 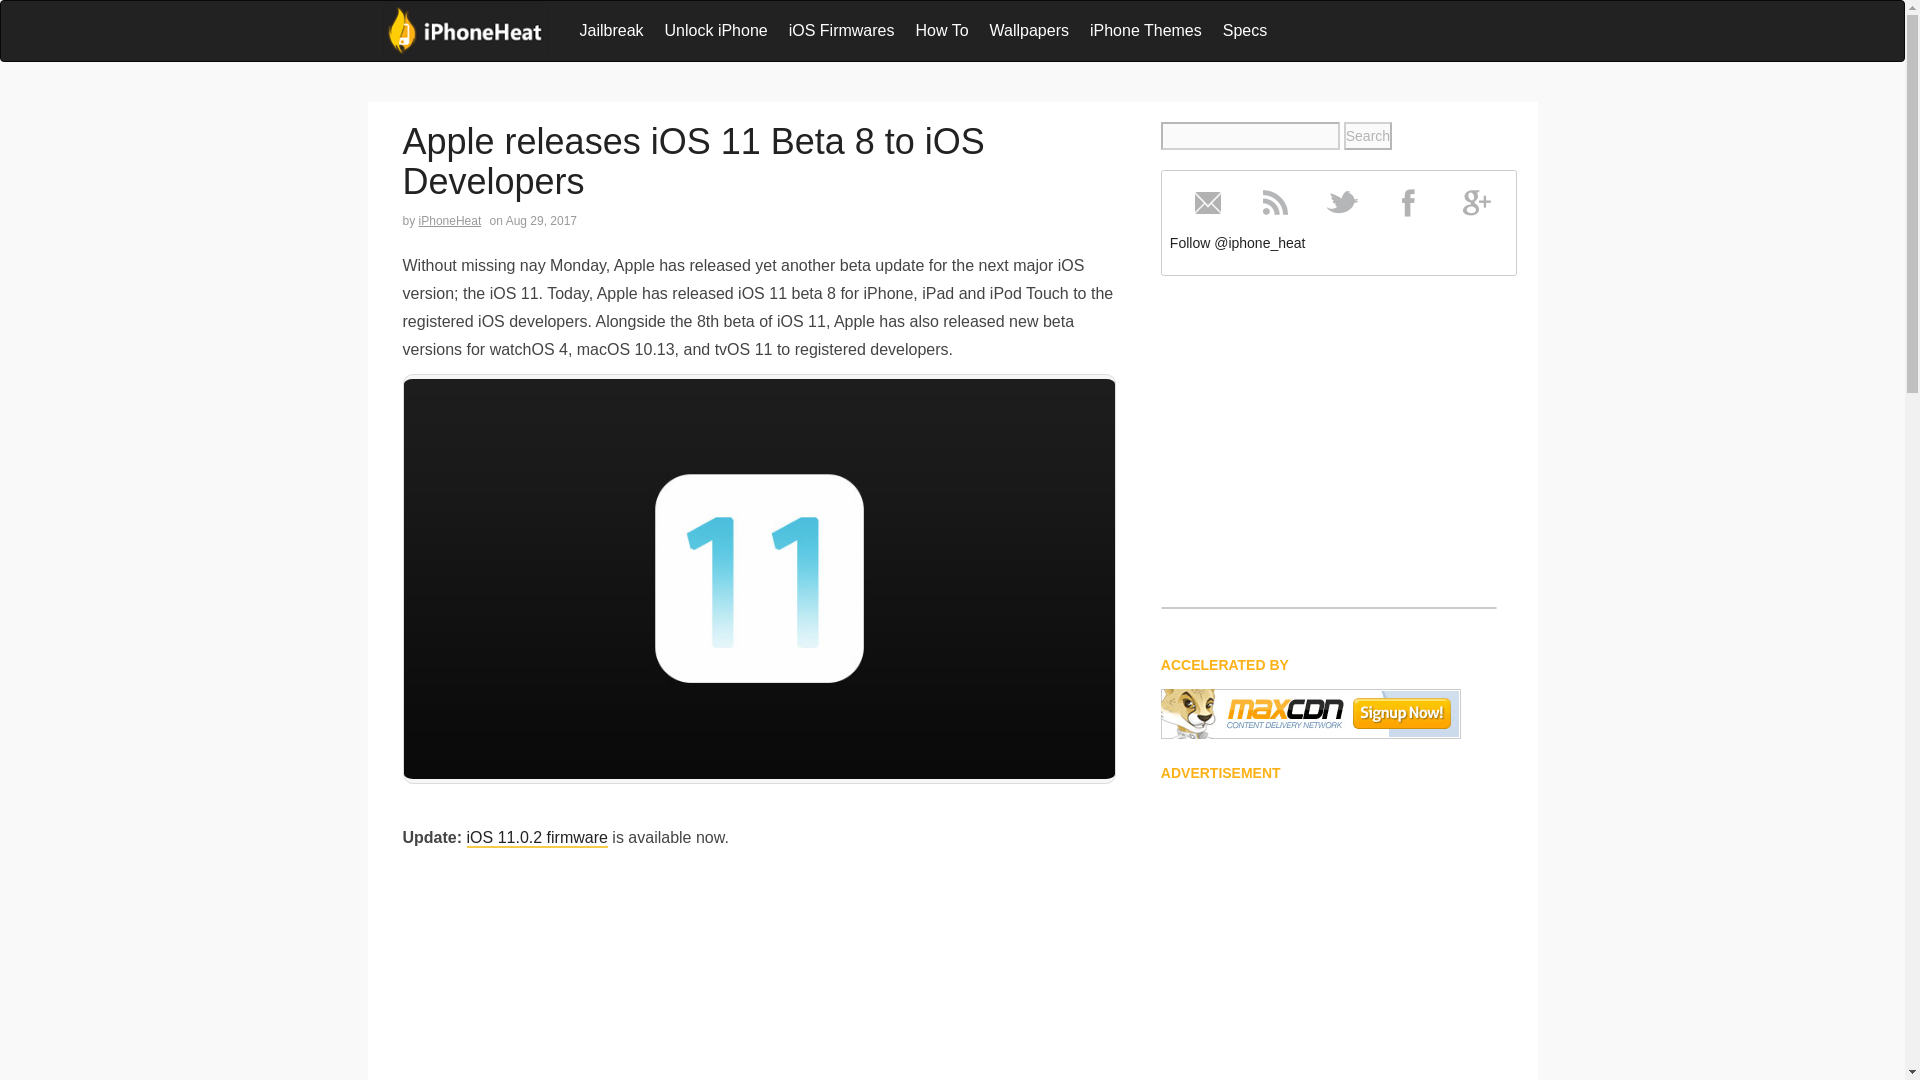 I want to click on iPhoneHeat, so click(x=450, y=220).